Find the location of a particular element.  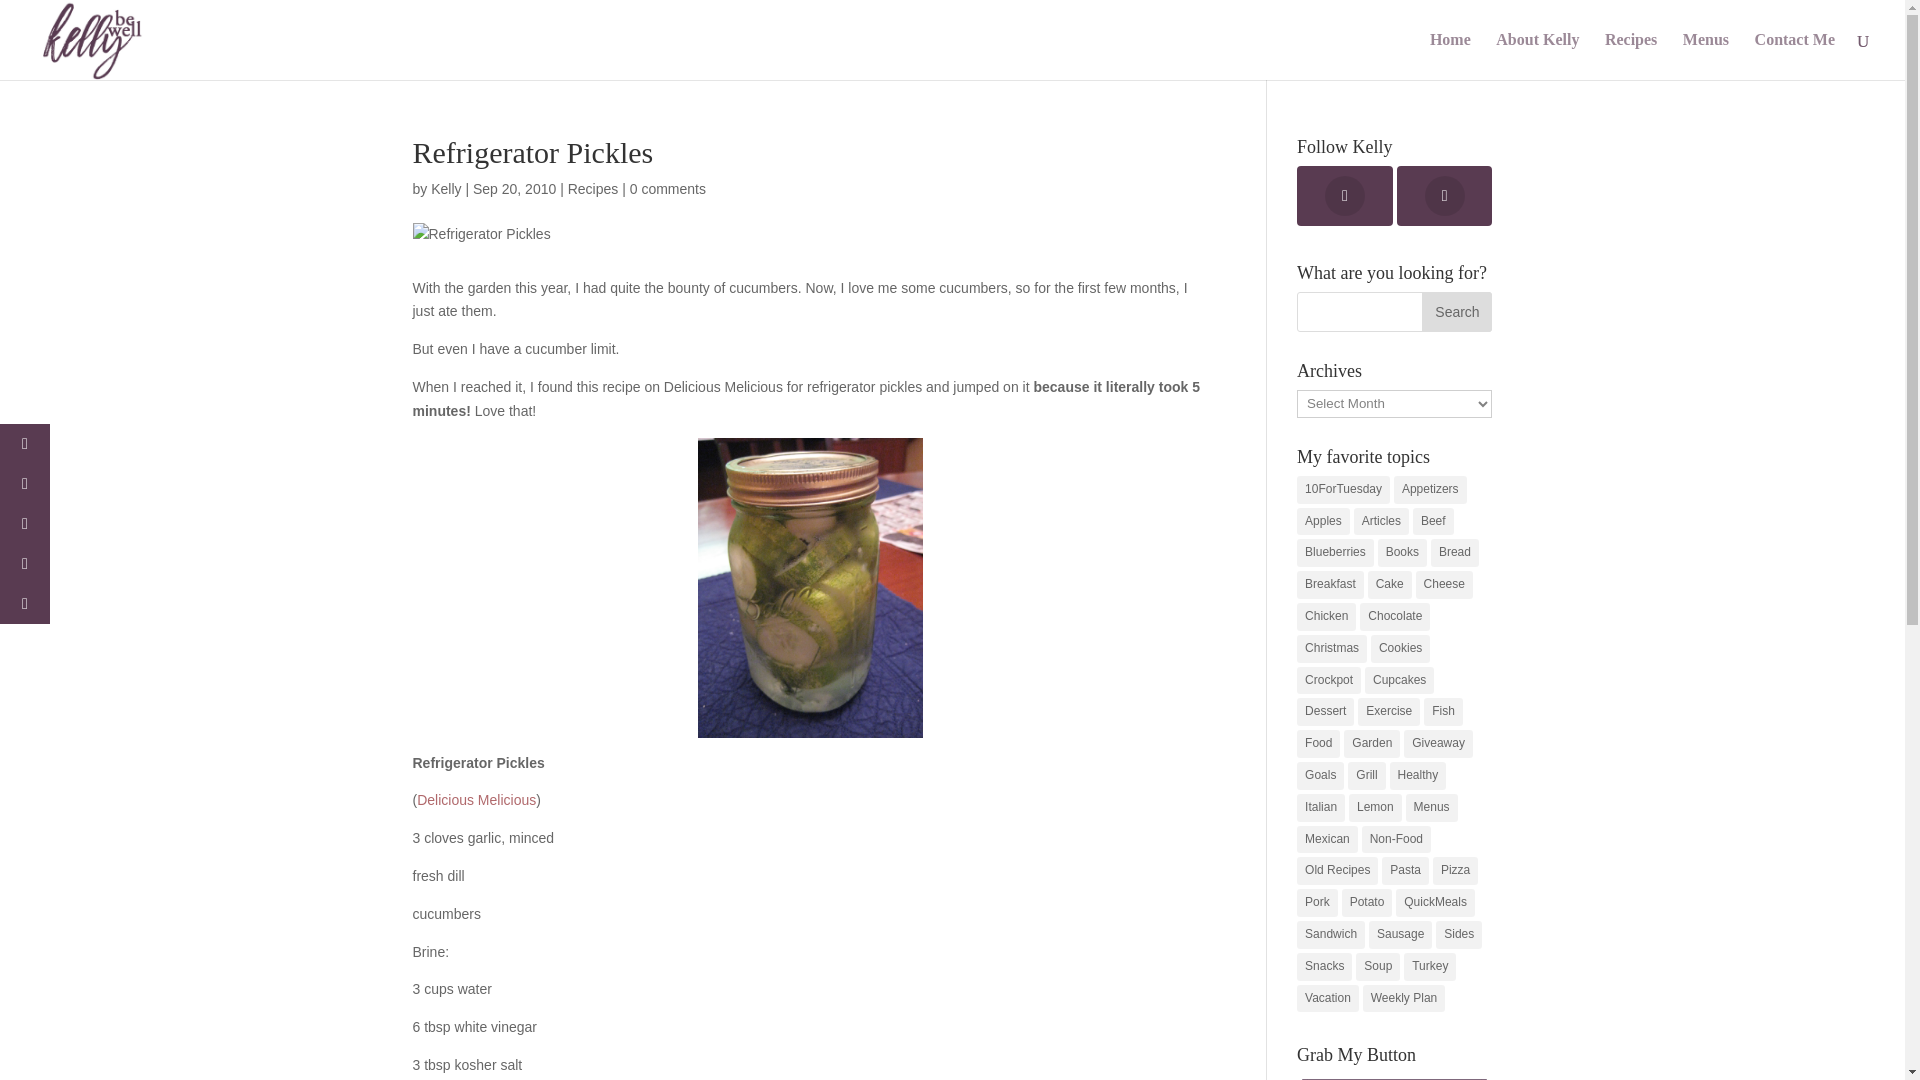

Cupcakes is located at coordinates (1400, 681).